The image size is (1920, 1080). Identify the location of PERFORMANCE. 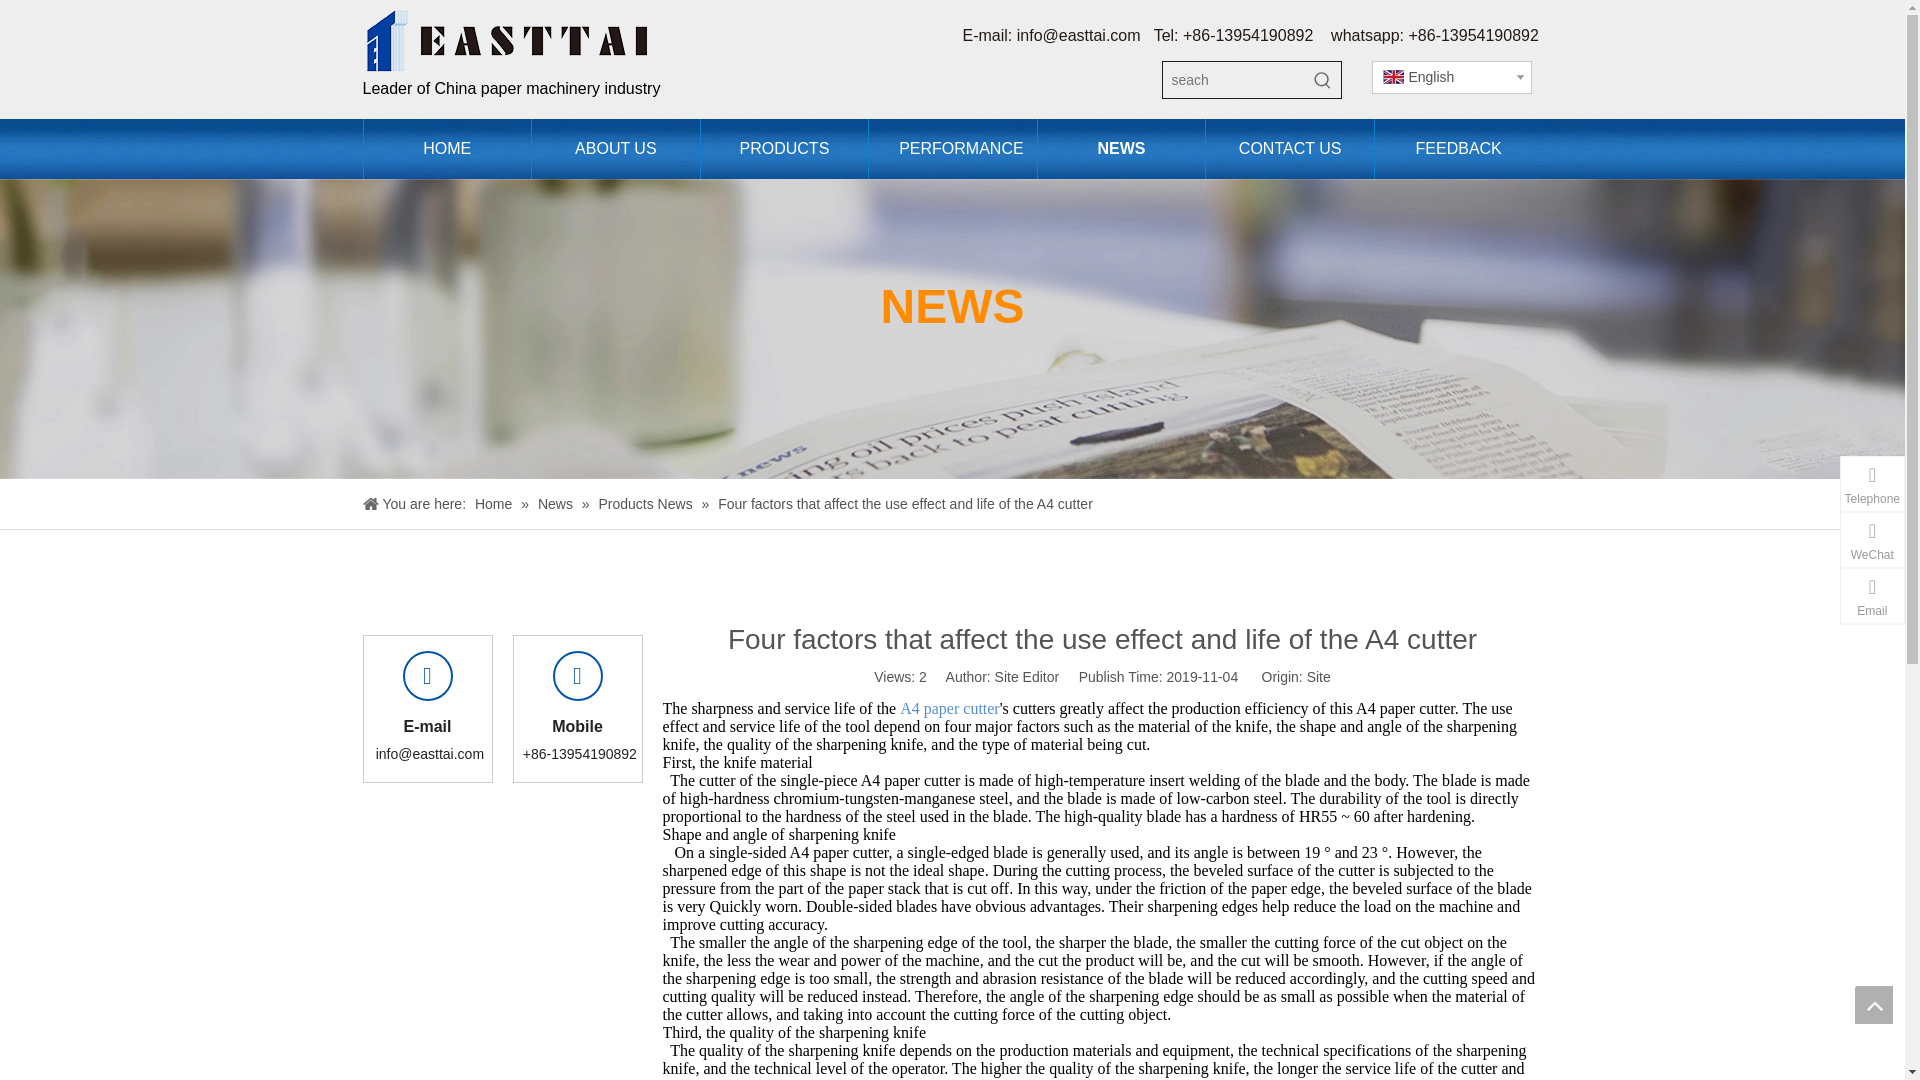
(952, 148).